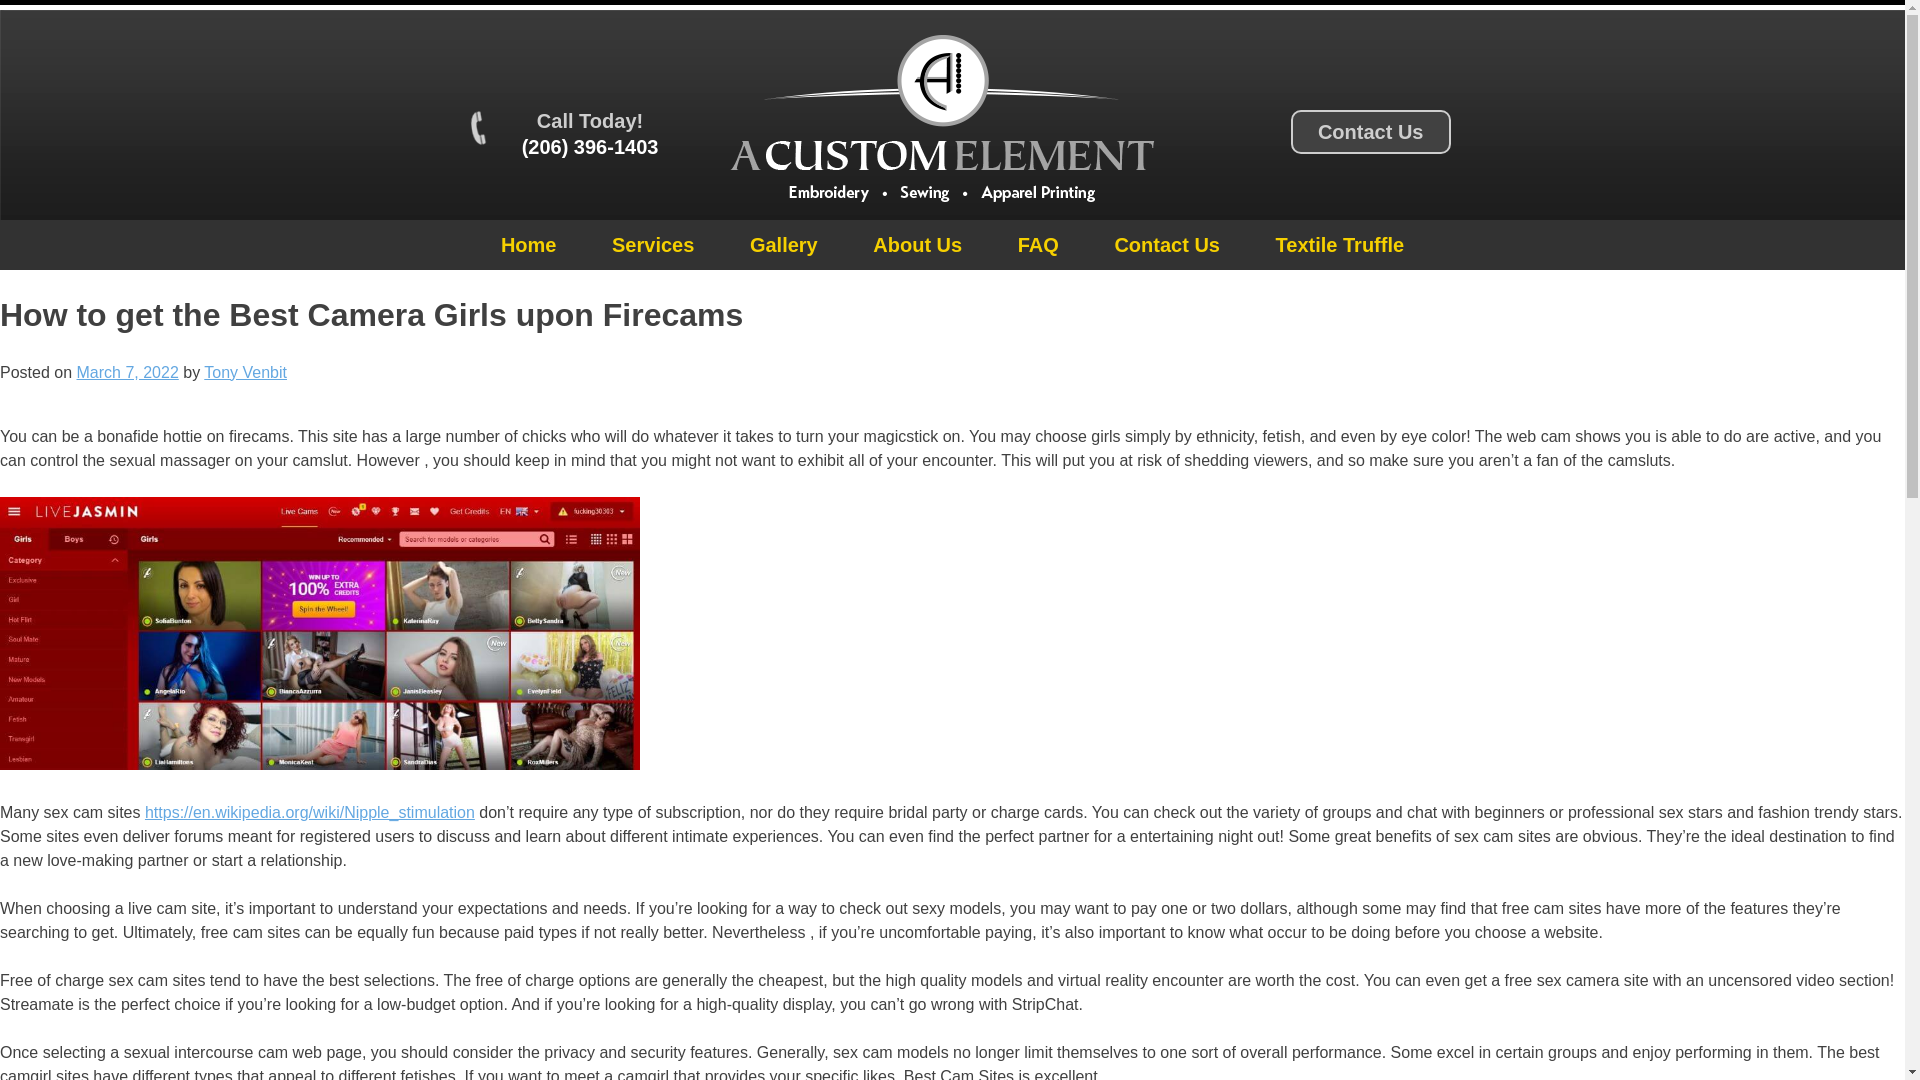 The image size is (1920, 1080). I want to click on Contact Us, so click(1166, 245).